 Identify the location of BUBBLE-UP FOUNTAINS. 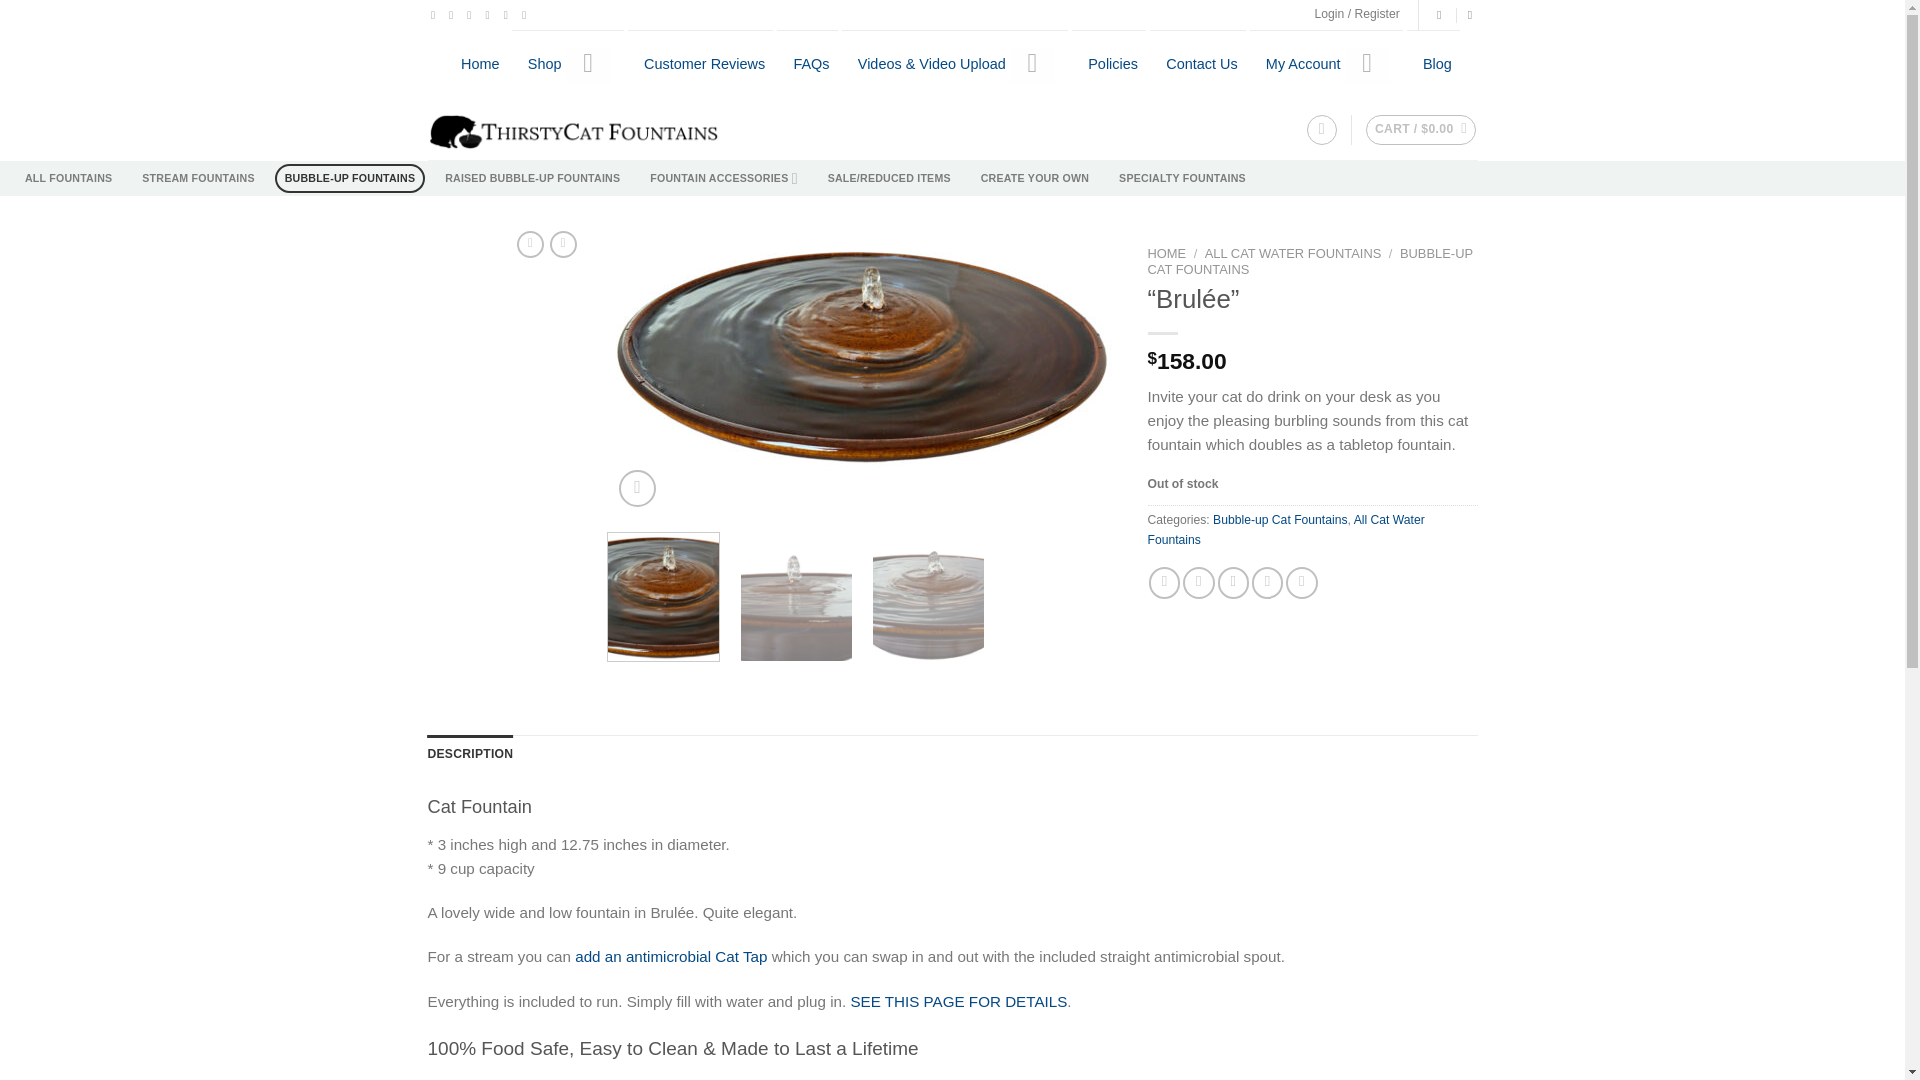
(350, 179).